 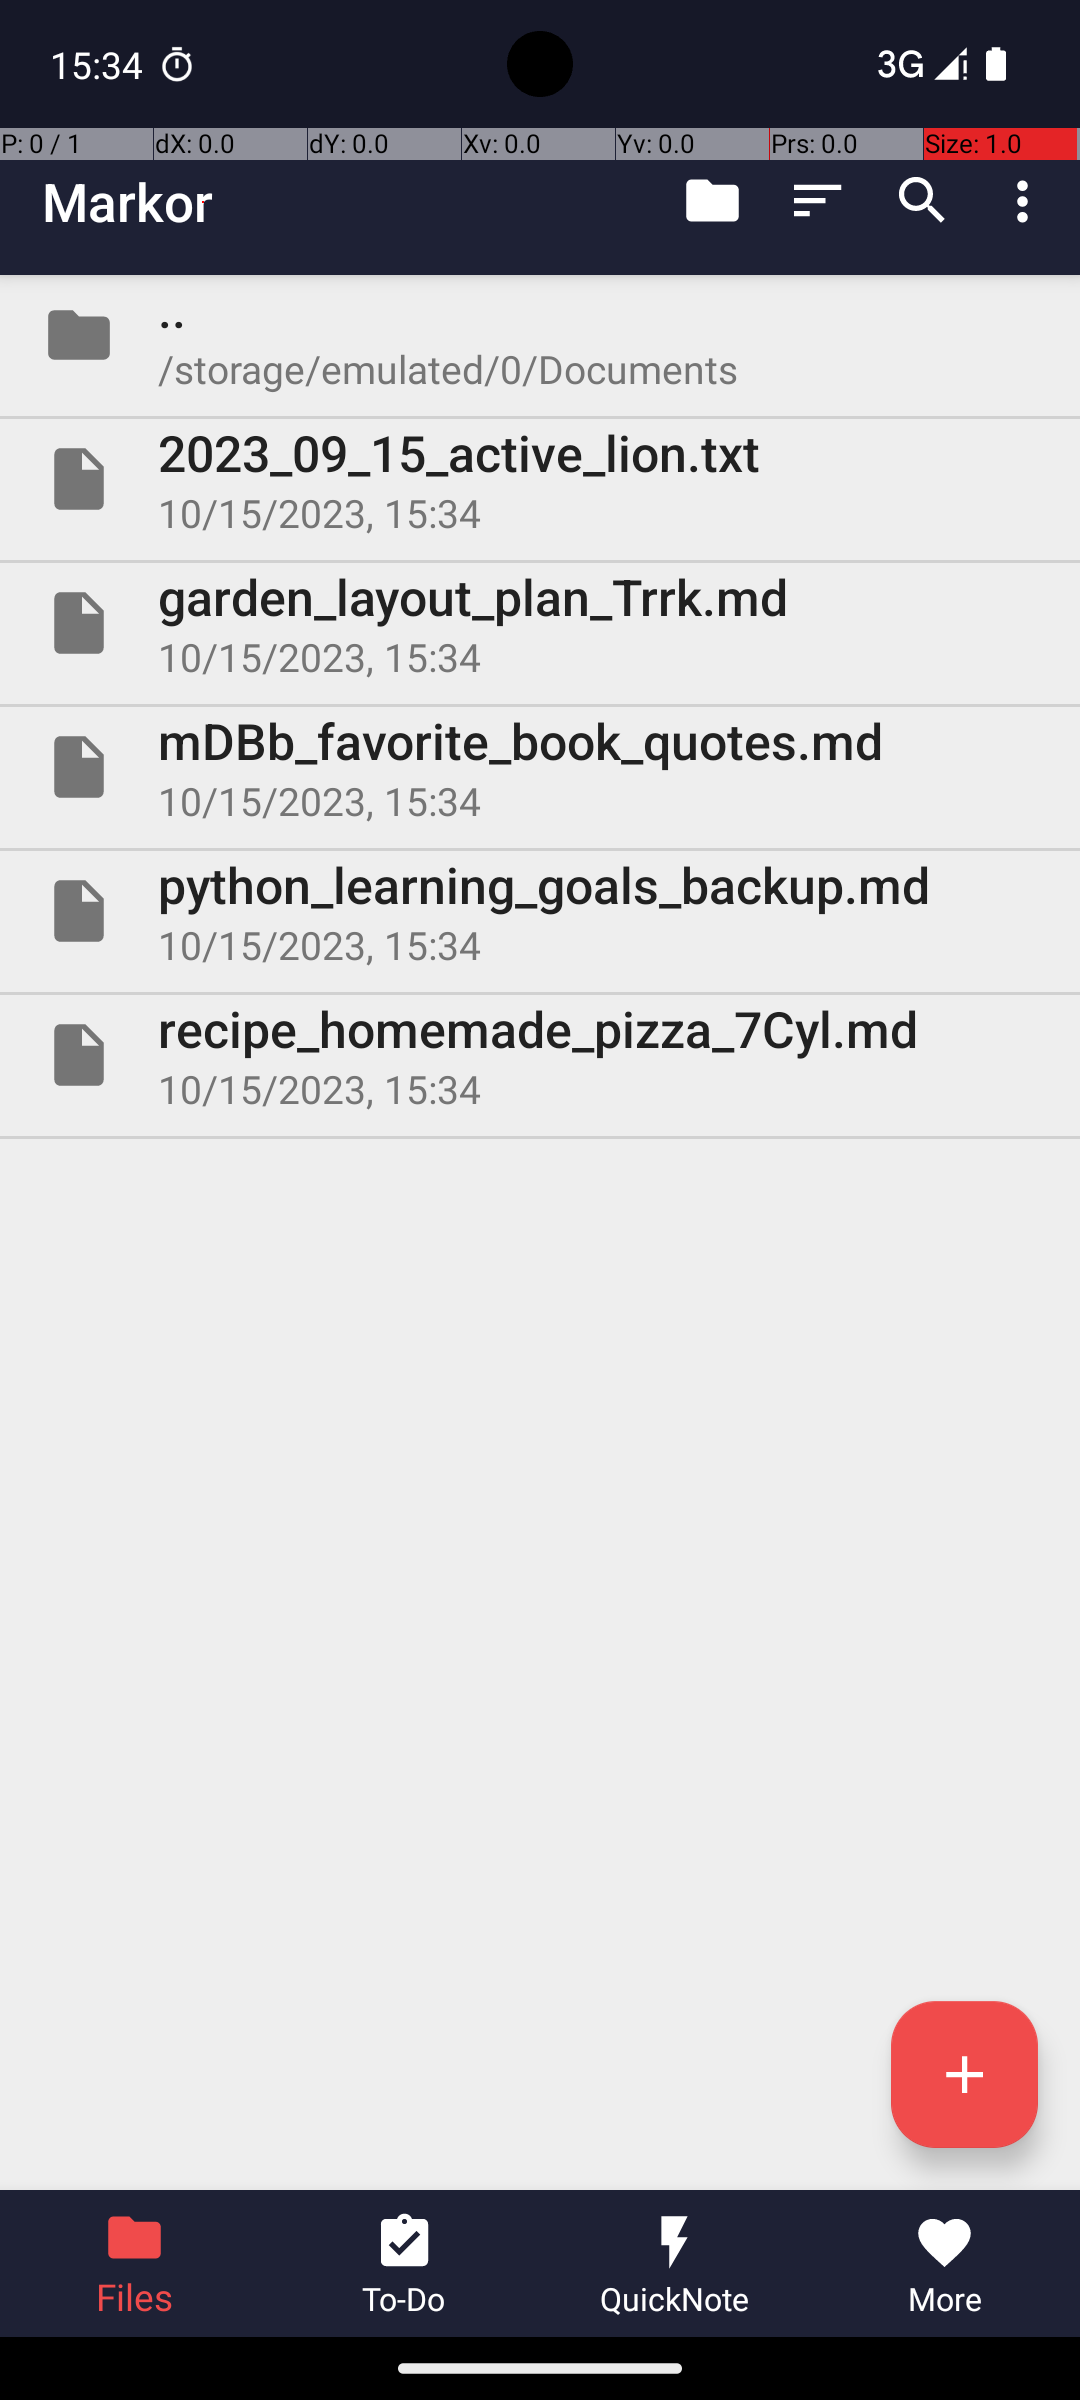 What do you see at coordinates (540, 910) in the screenshot?
I see `File python_learning_goals_backup.md ` at bounding box center [540, 910].